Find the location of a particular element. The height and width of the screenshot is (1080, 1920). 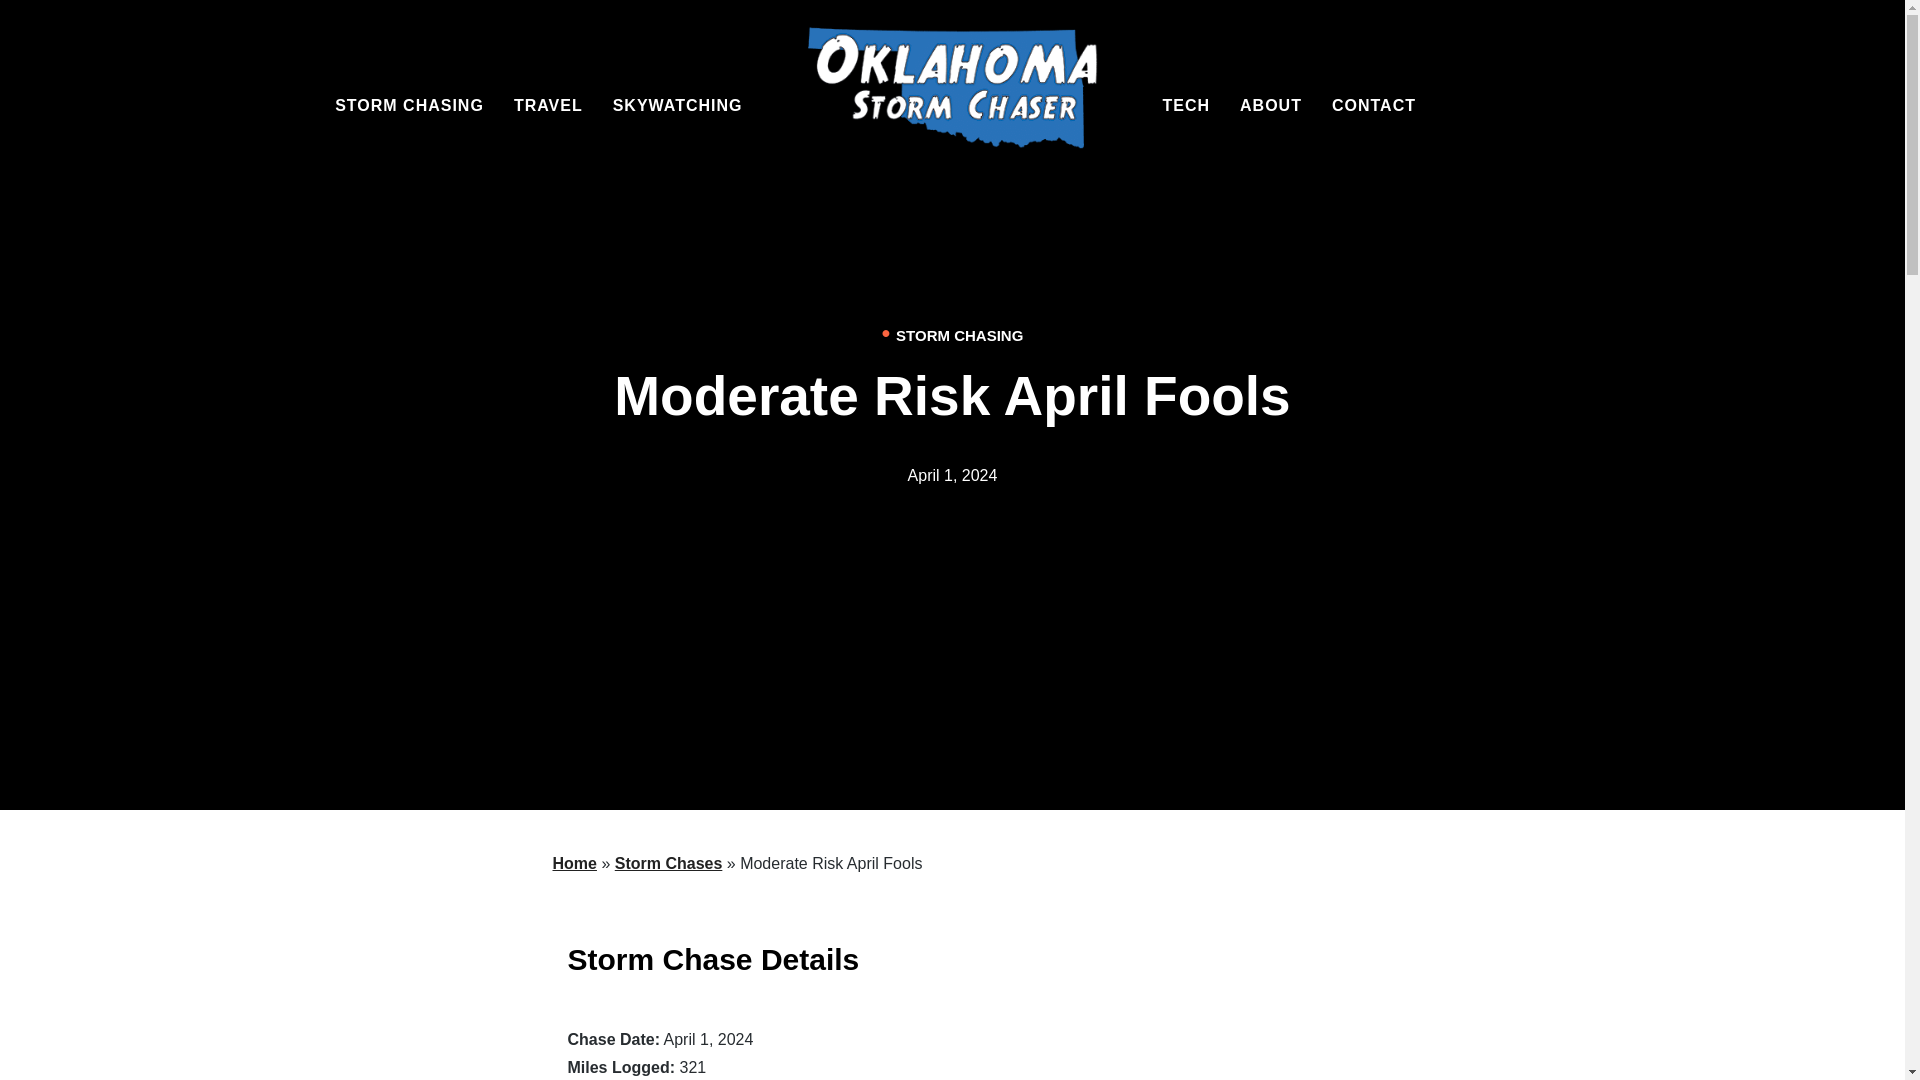

ABOUT is located at coordinates (1270, 106).